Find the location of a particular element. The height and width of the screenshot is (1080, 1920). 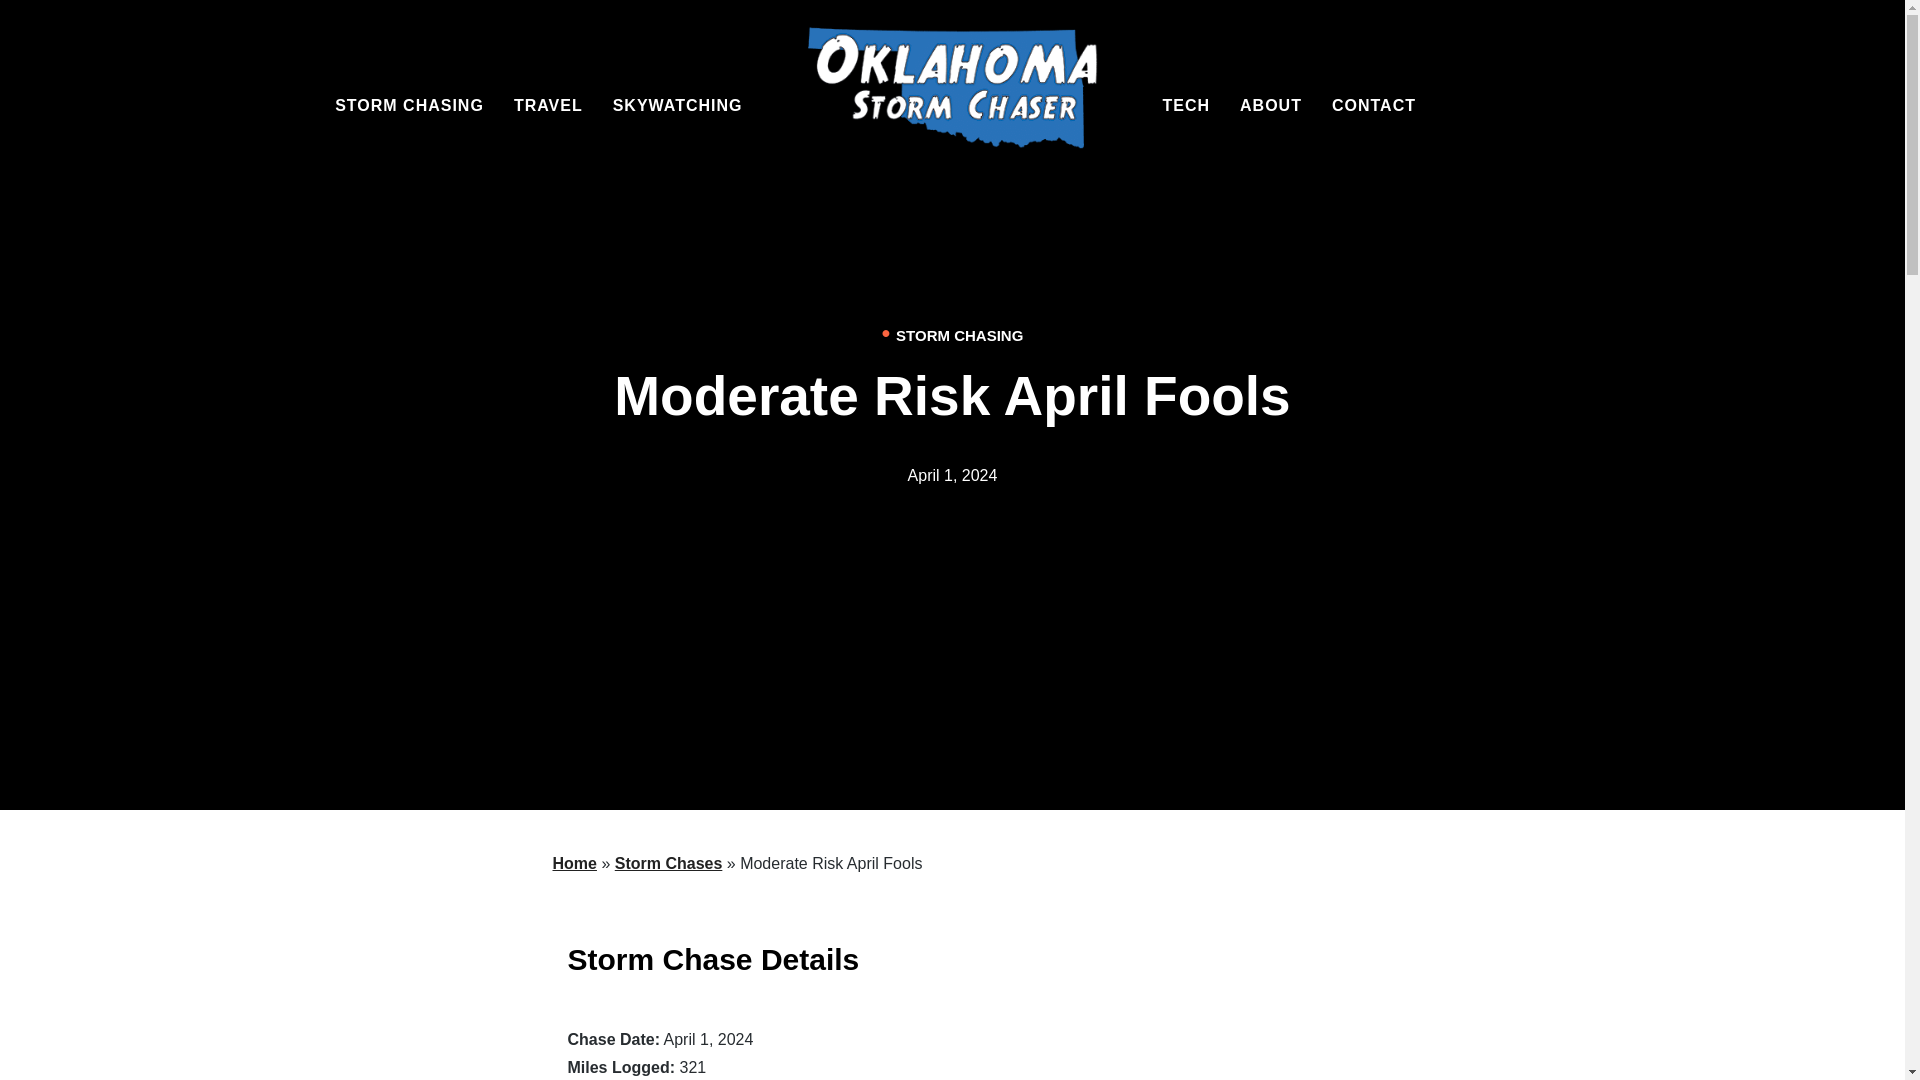

ABOUT is located at coordinates (1270, 106).